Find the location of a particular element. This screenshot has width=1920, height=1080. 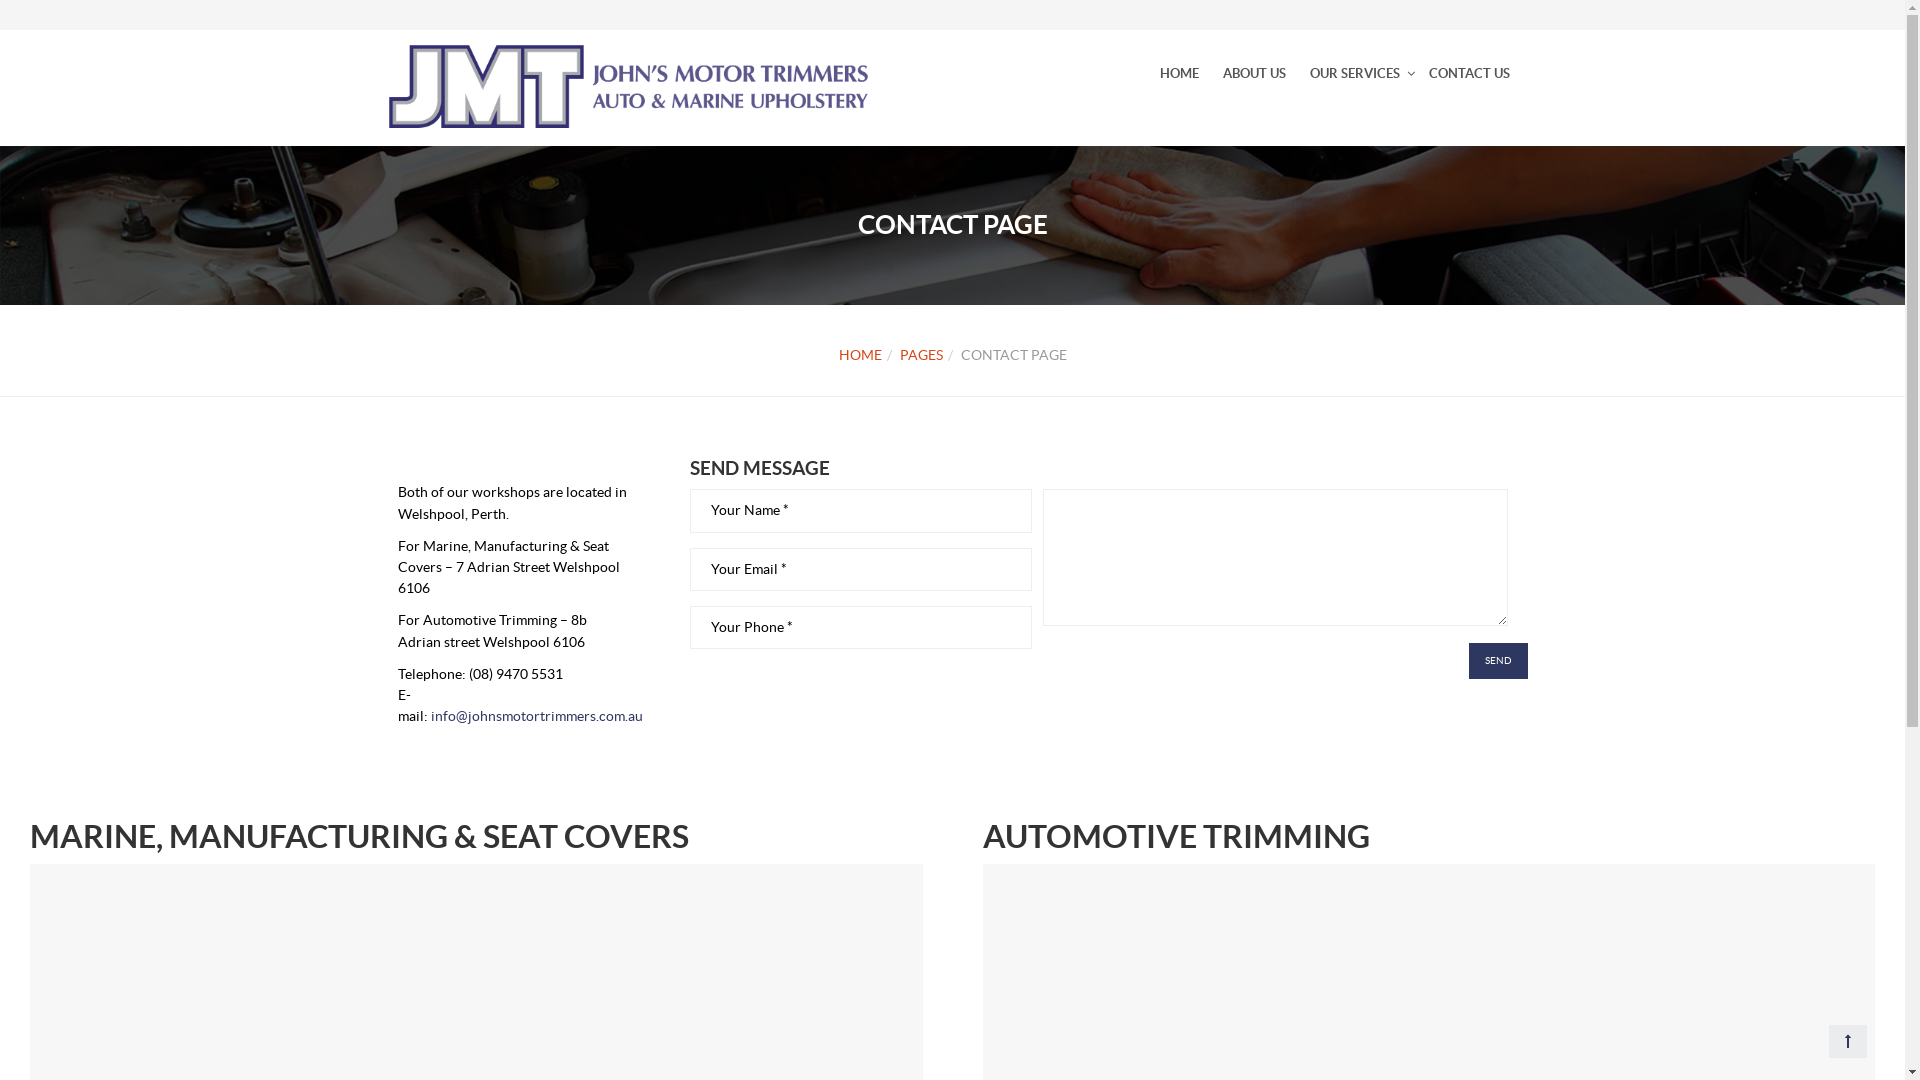

PAGES is located at coordinates (922, 355).